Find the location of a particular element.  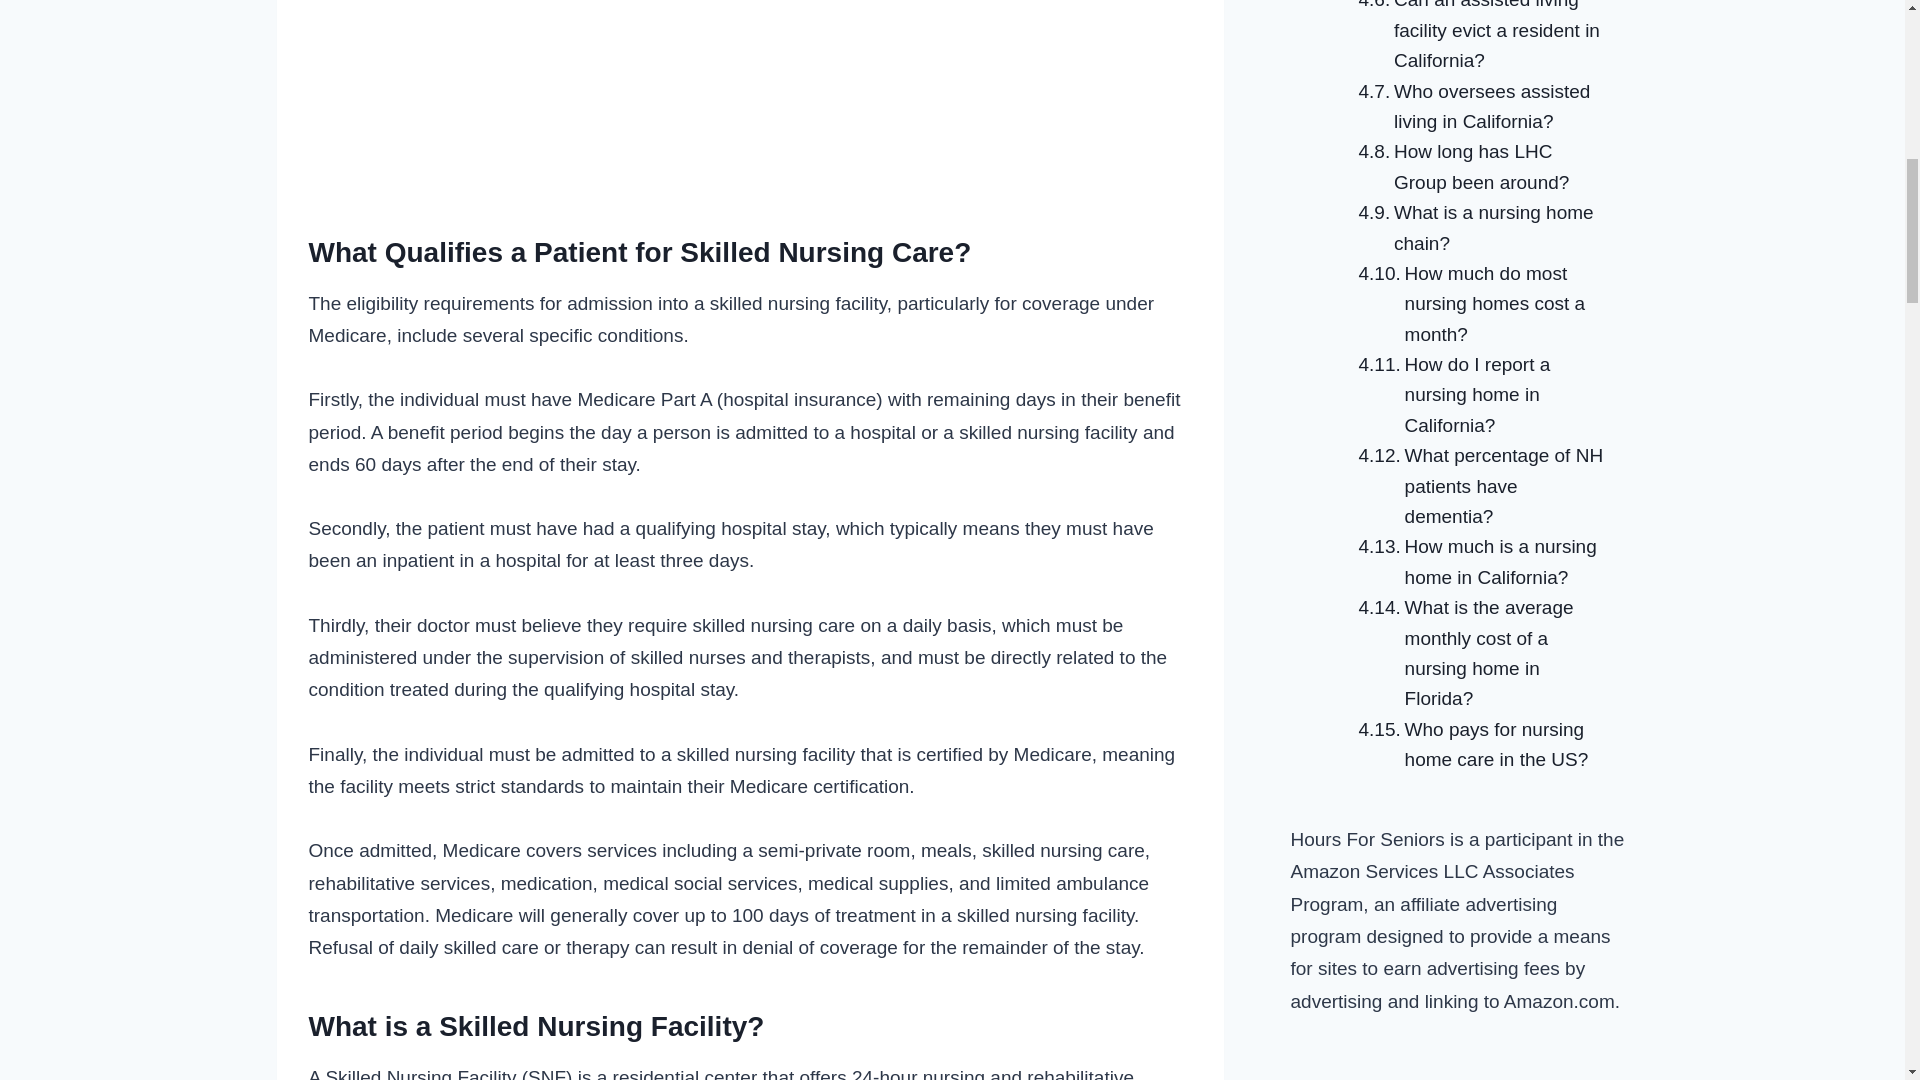

What is a nursing home chain? is located at coordinates (1478, 228).